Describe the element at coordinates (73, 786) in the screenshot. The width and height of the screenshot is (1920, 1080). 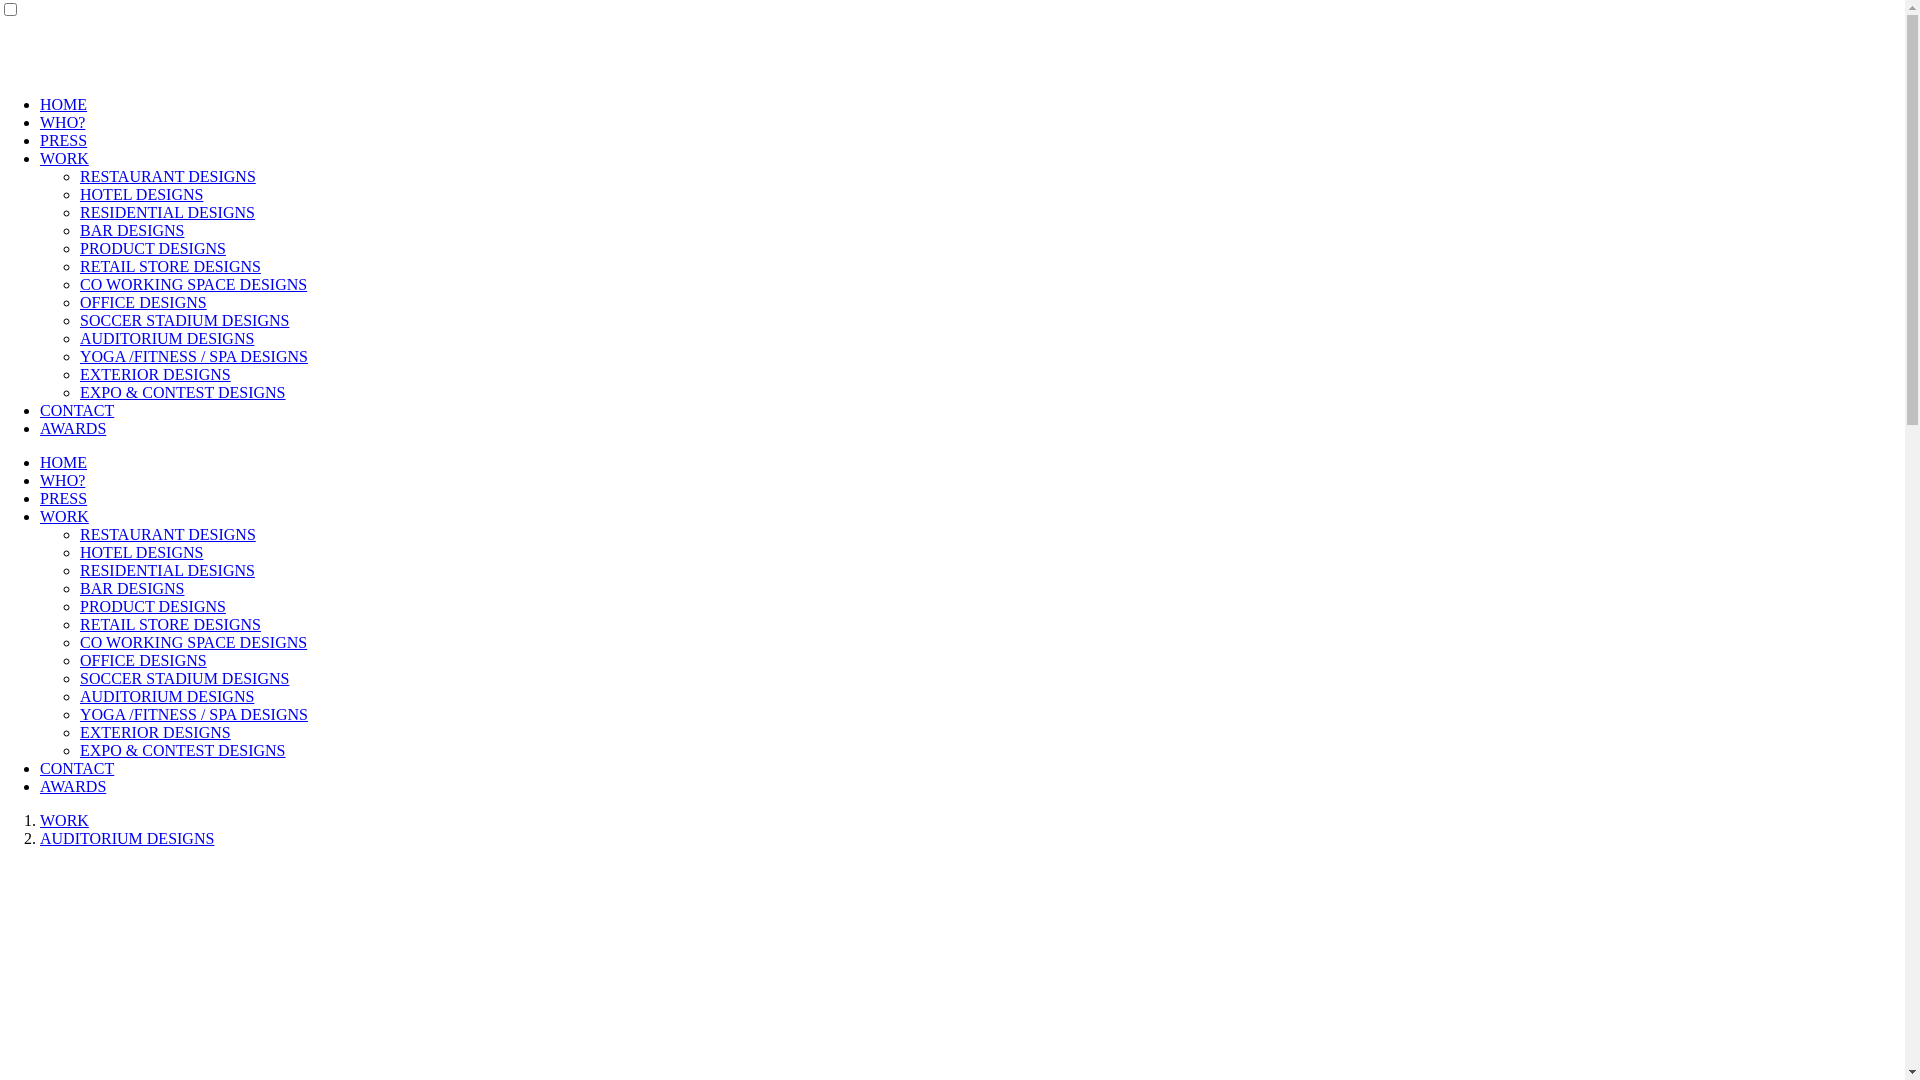
I see `AWARDS` at that location.